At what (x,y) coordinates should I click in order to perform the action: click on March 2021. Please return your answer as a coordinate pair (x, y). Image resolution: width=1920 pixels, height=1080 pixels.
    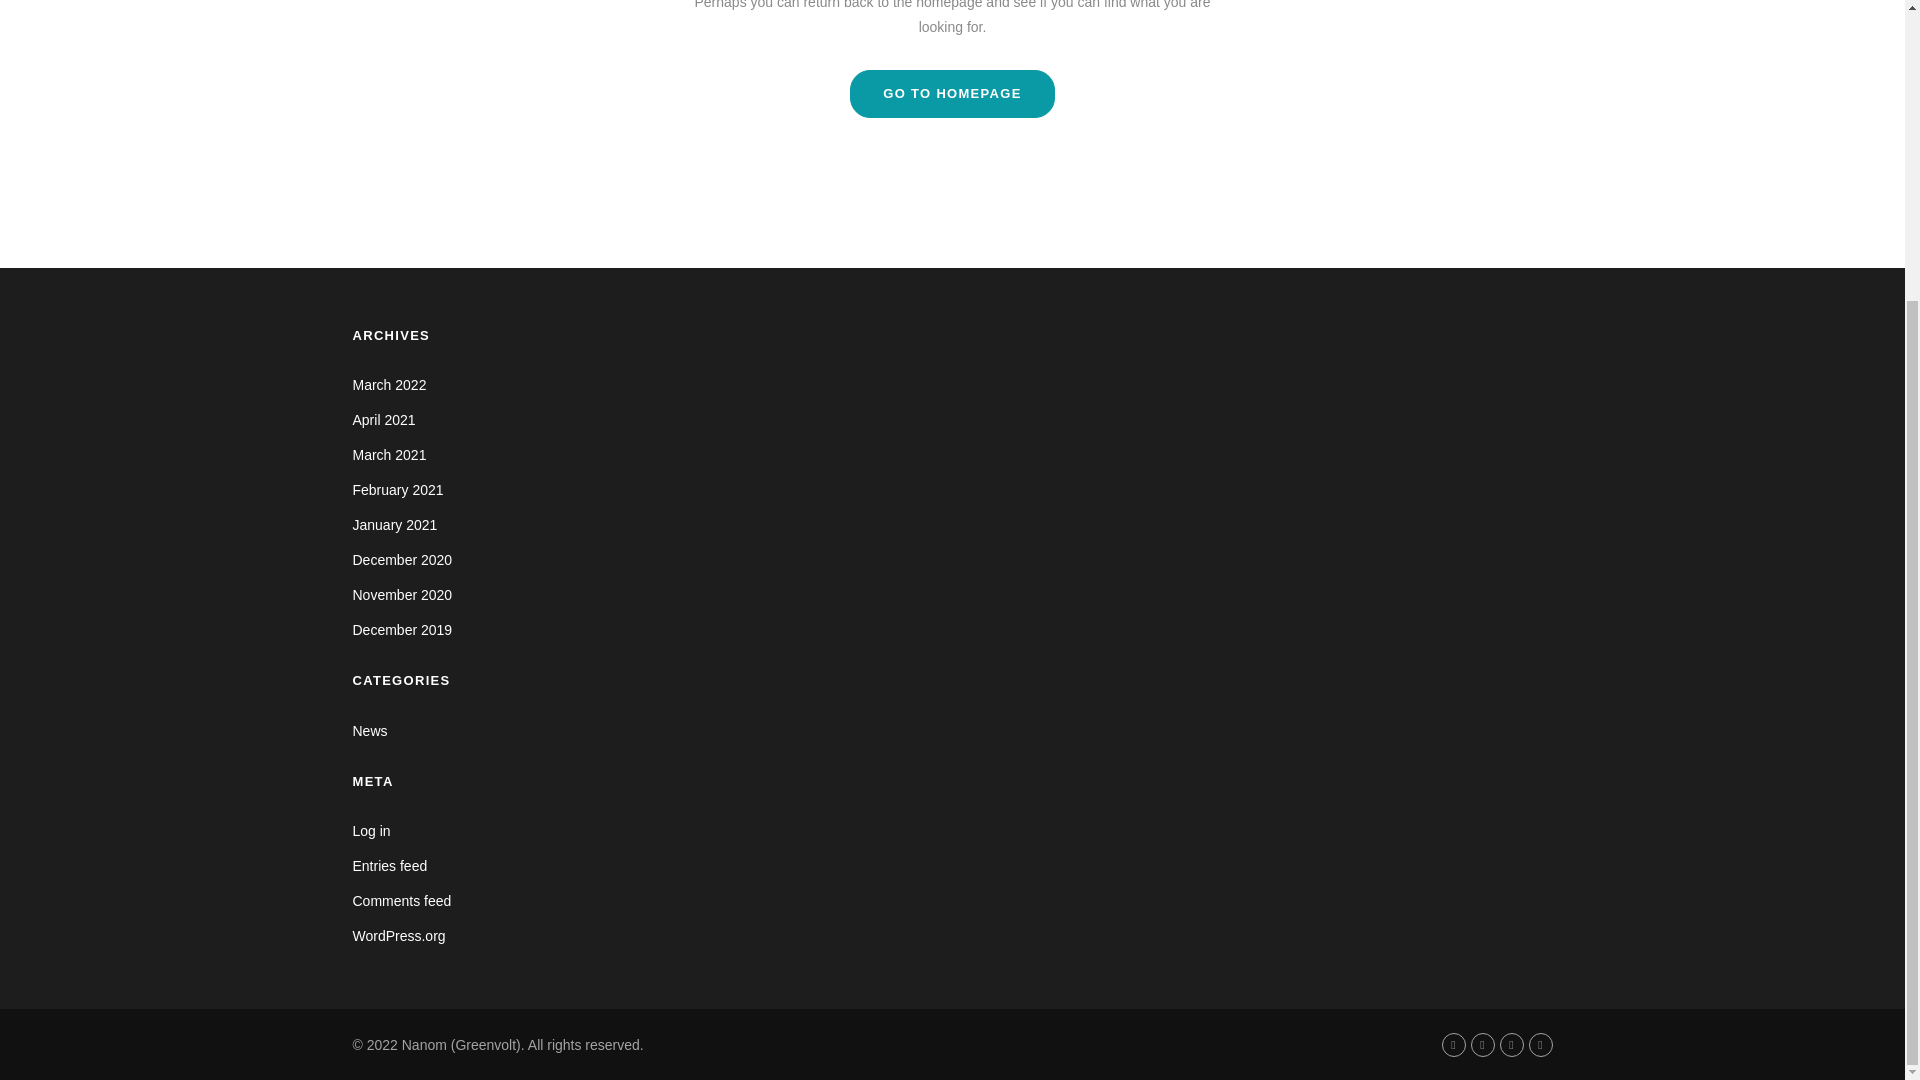
    Looking at the image, I should click on (388, 455).